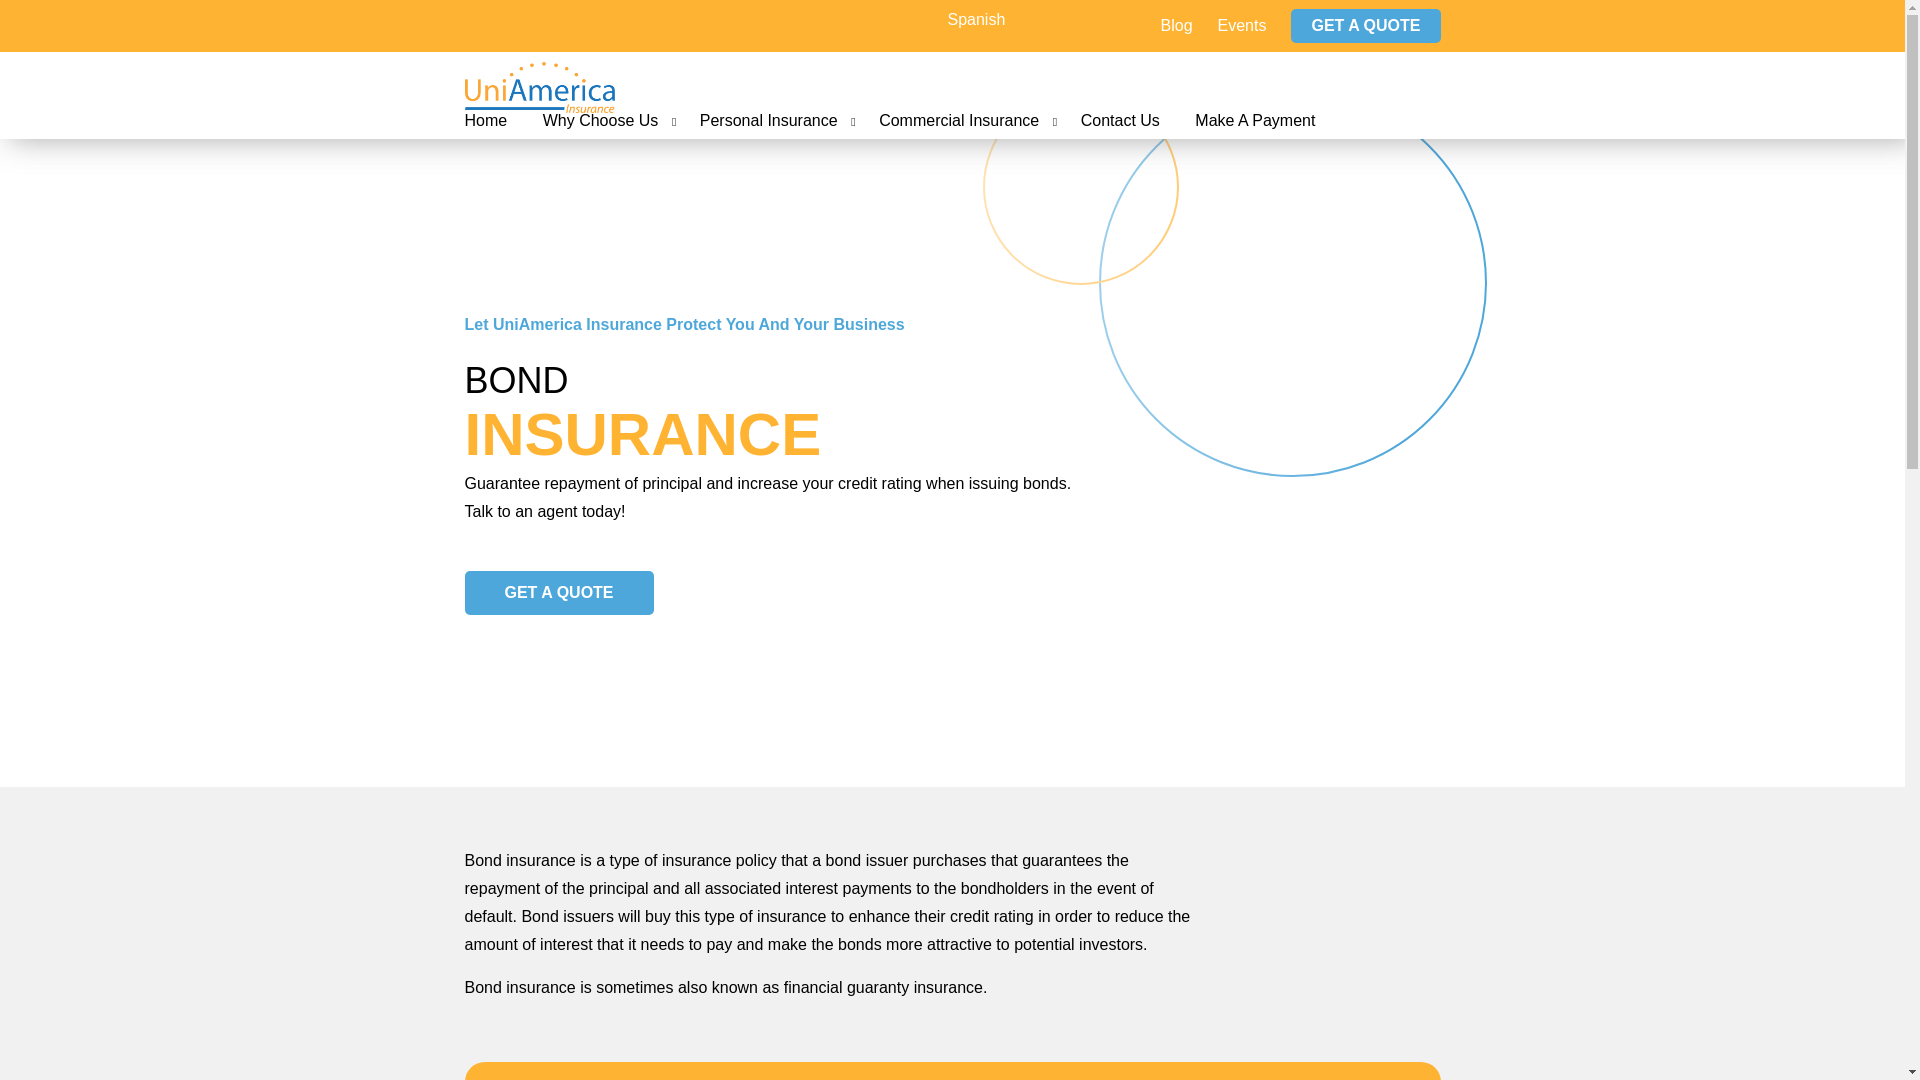 This screenshot has width=1920, height=1080. I want to click on Personal Insurance, so click(768, 120).